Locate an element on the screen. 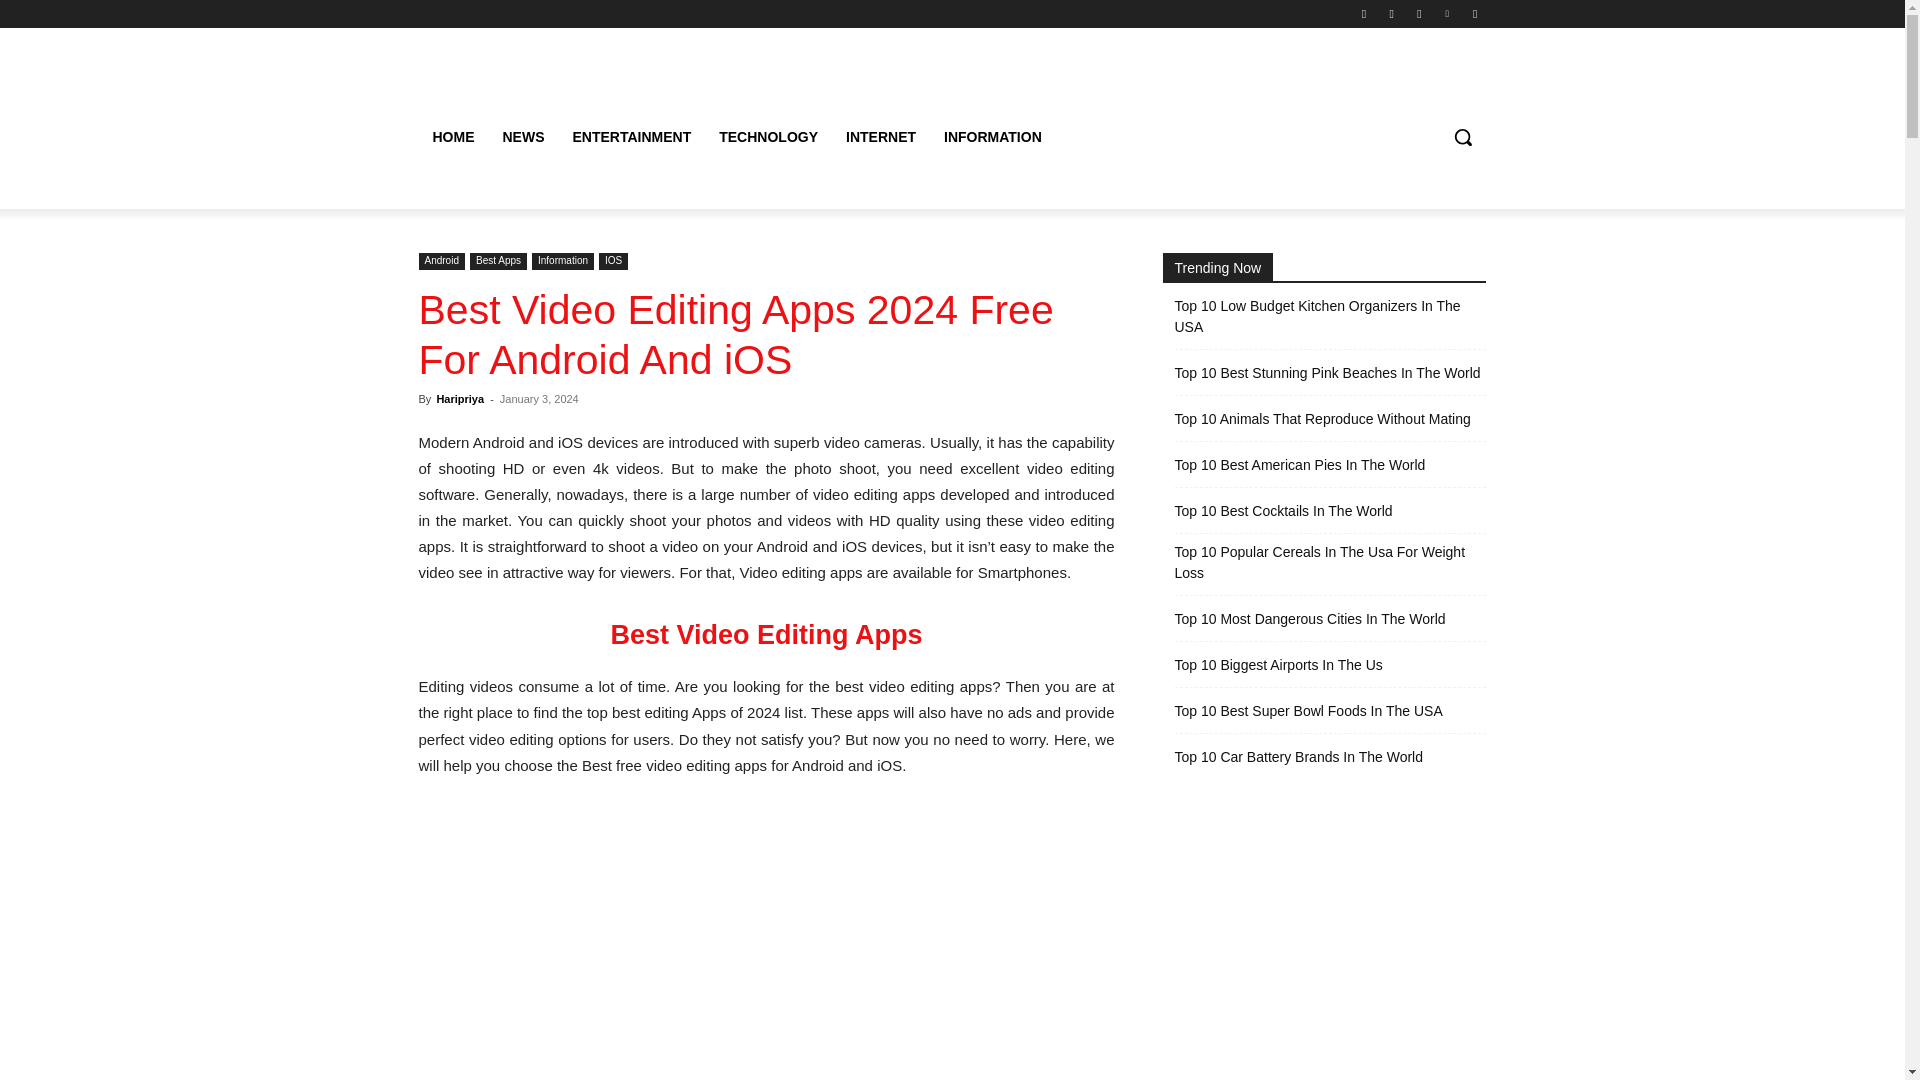  Best Apps is located at coordinates (498, 261).